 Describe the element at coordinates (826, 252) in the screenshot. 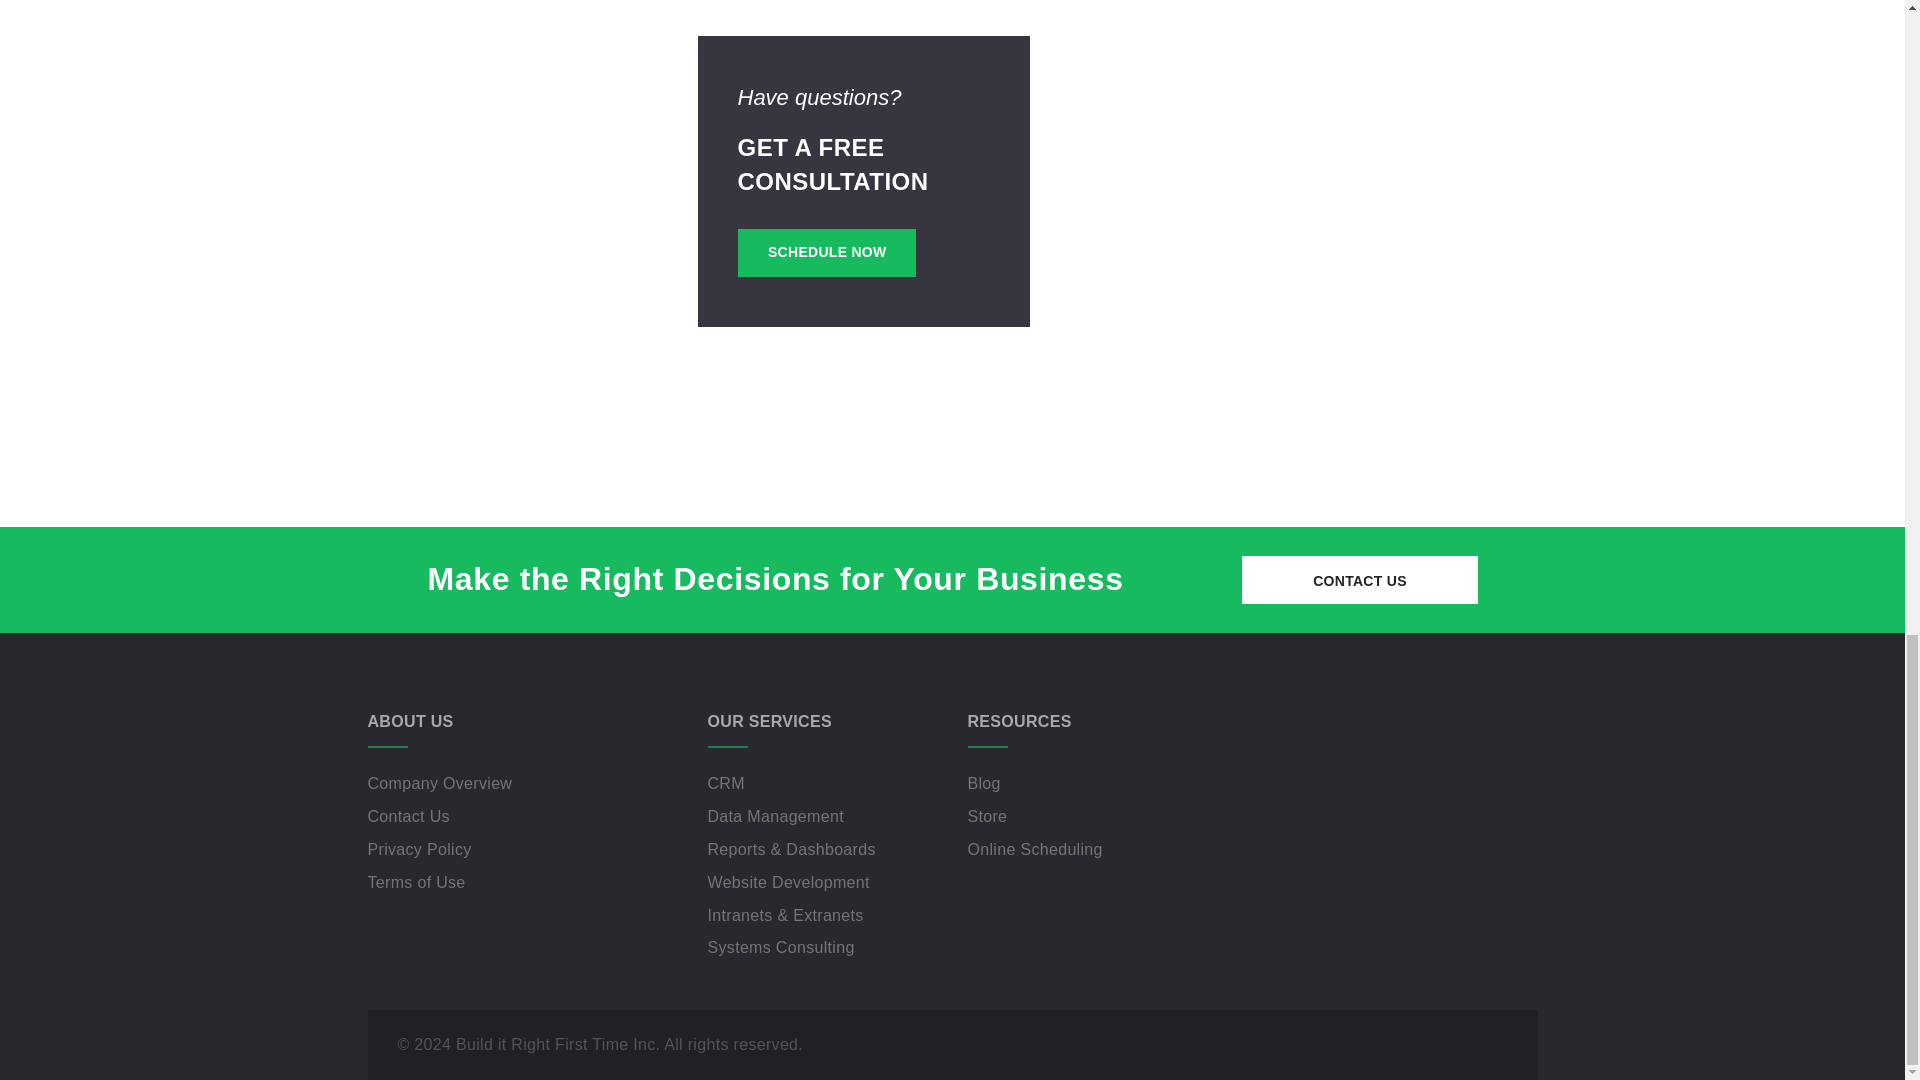

I see `SCHEDULE NOW` at that location.